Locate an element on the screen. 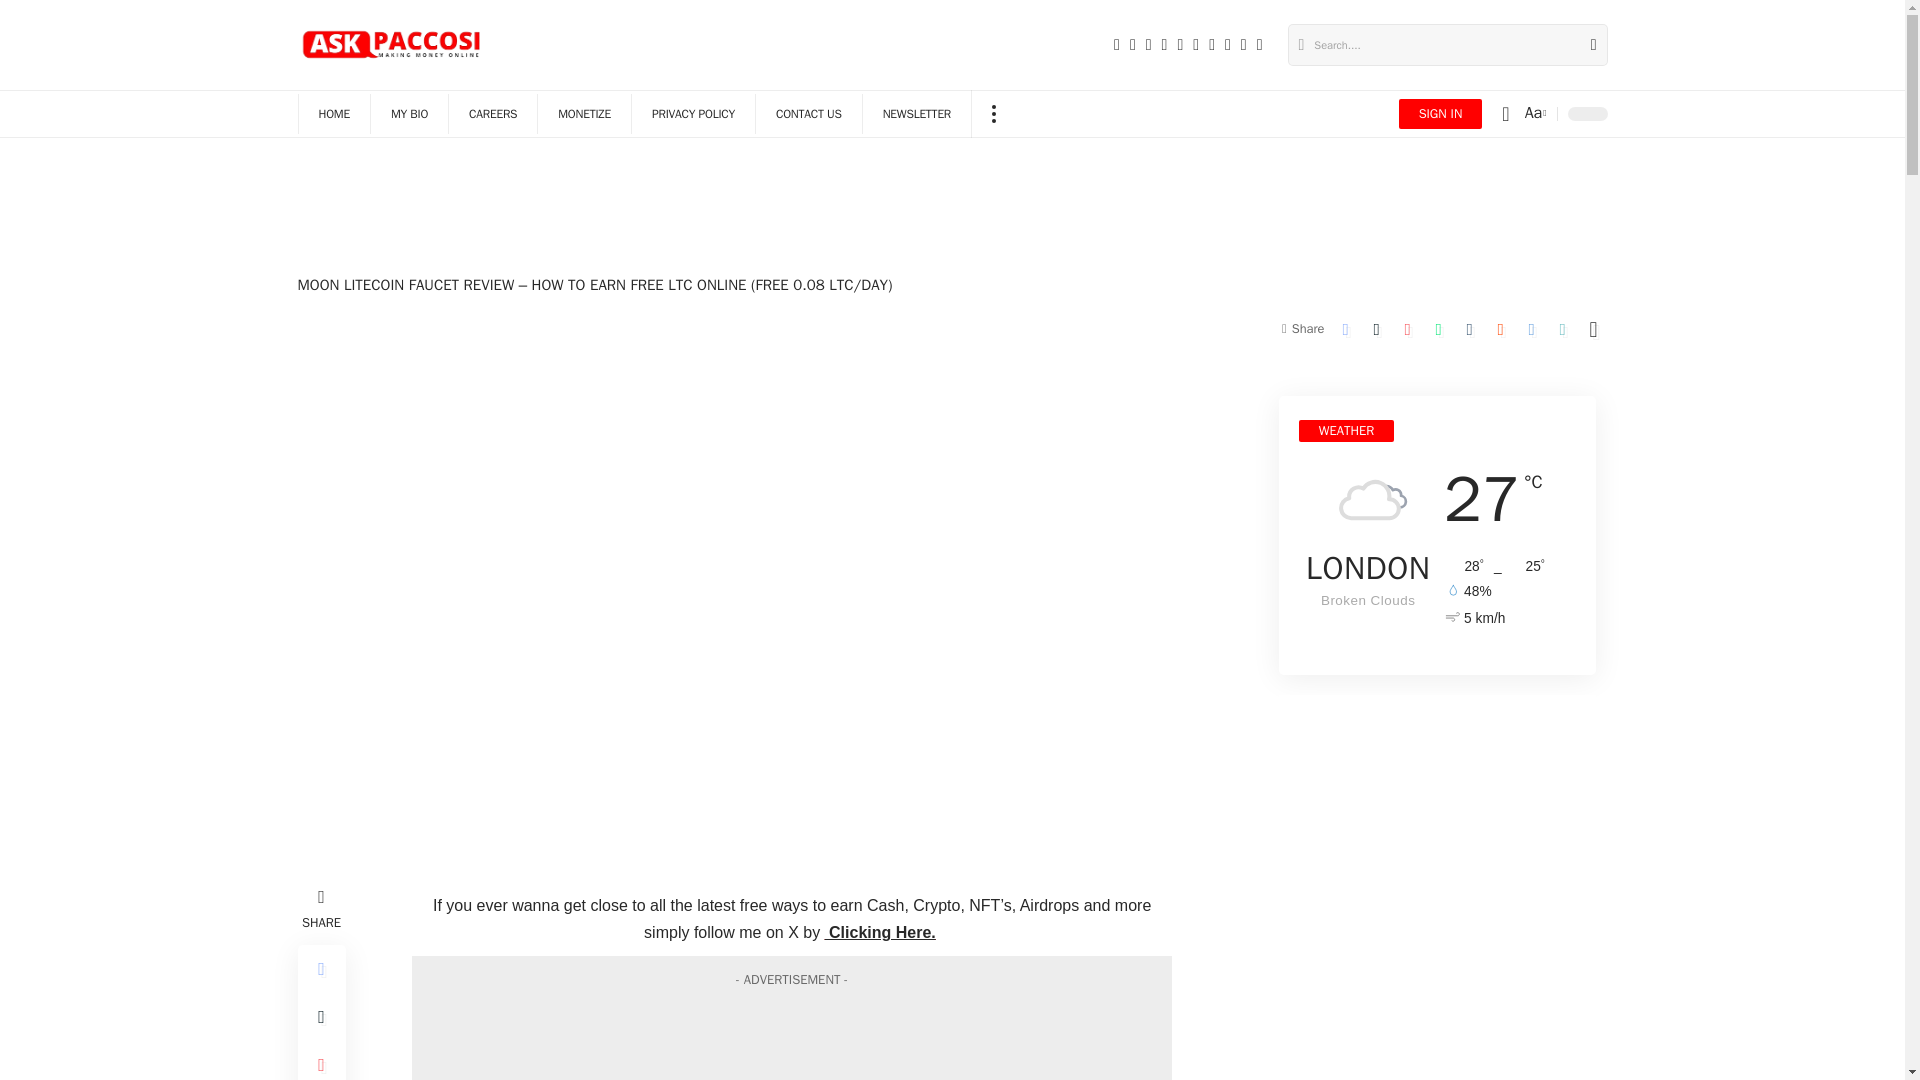  Aa is located at coordinates (1534, 114).